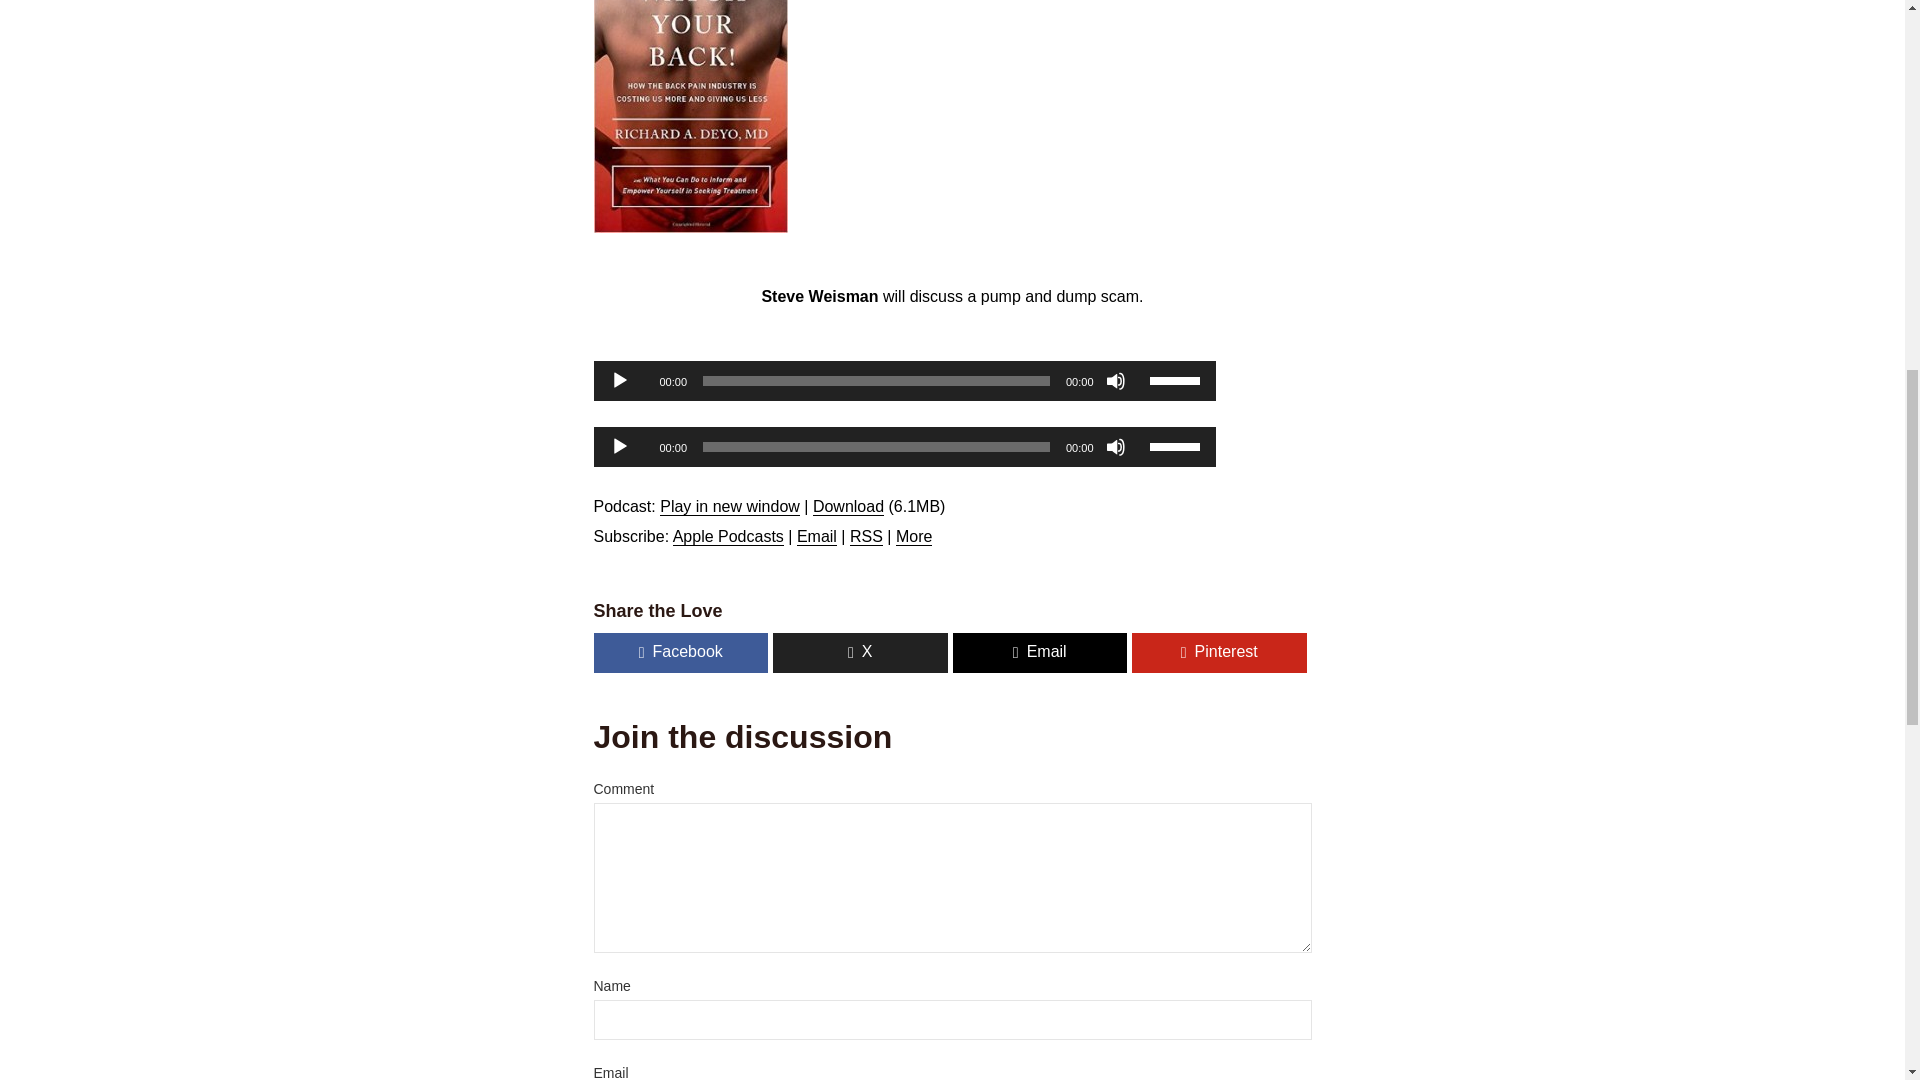 This screenshot has height=1080, width=1920. Describe the element at coordinates (1115, 380) in the screenshot. I see `Mute` at that location.